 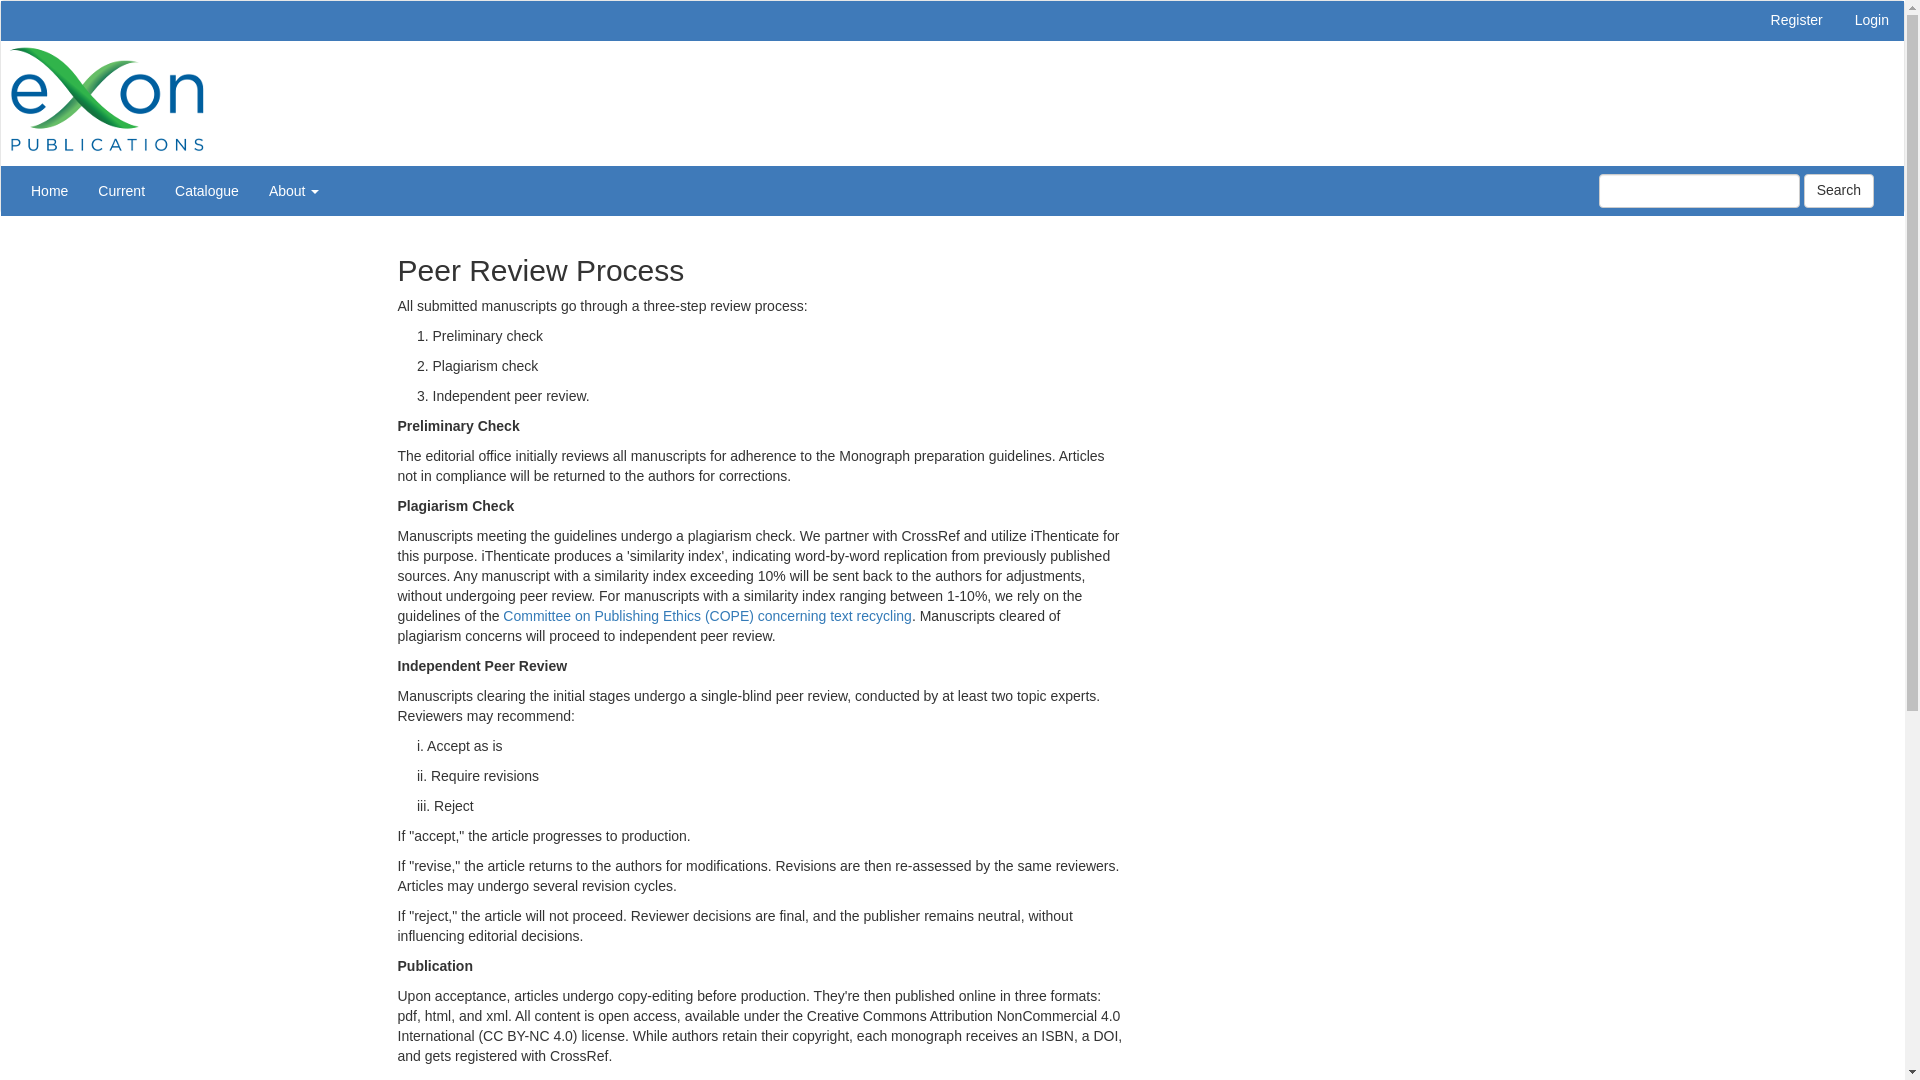 I want to click on Current, so click(x=120, y=191).